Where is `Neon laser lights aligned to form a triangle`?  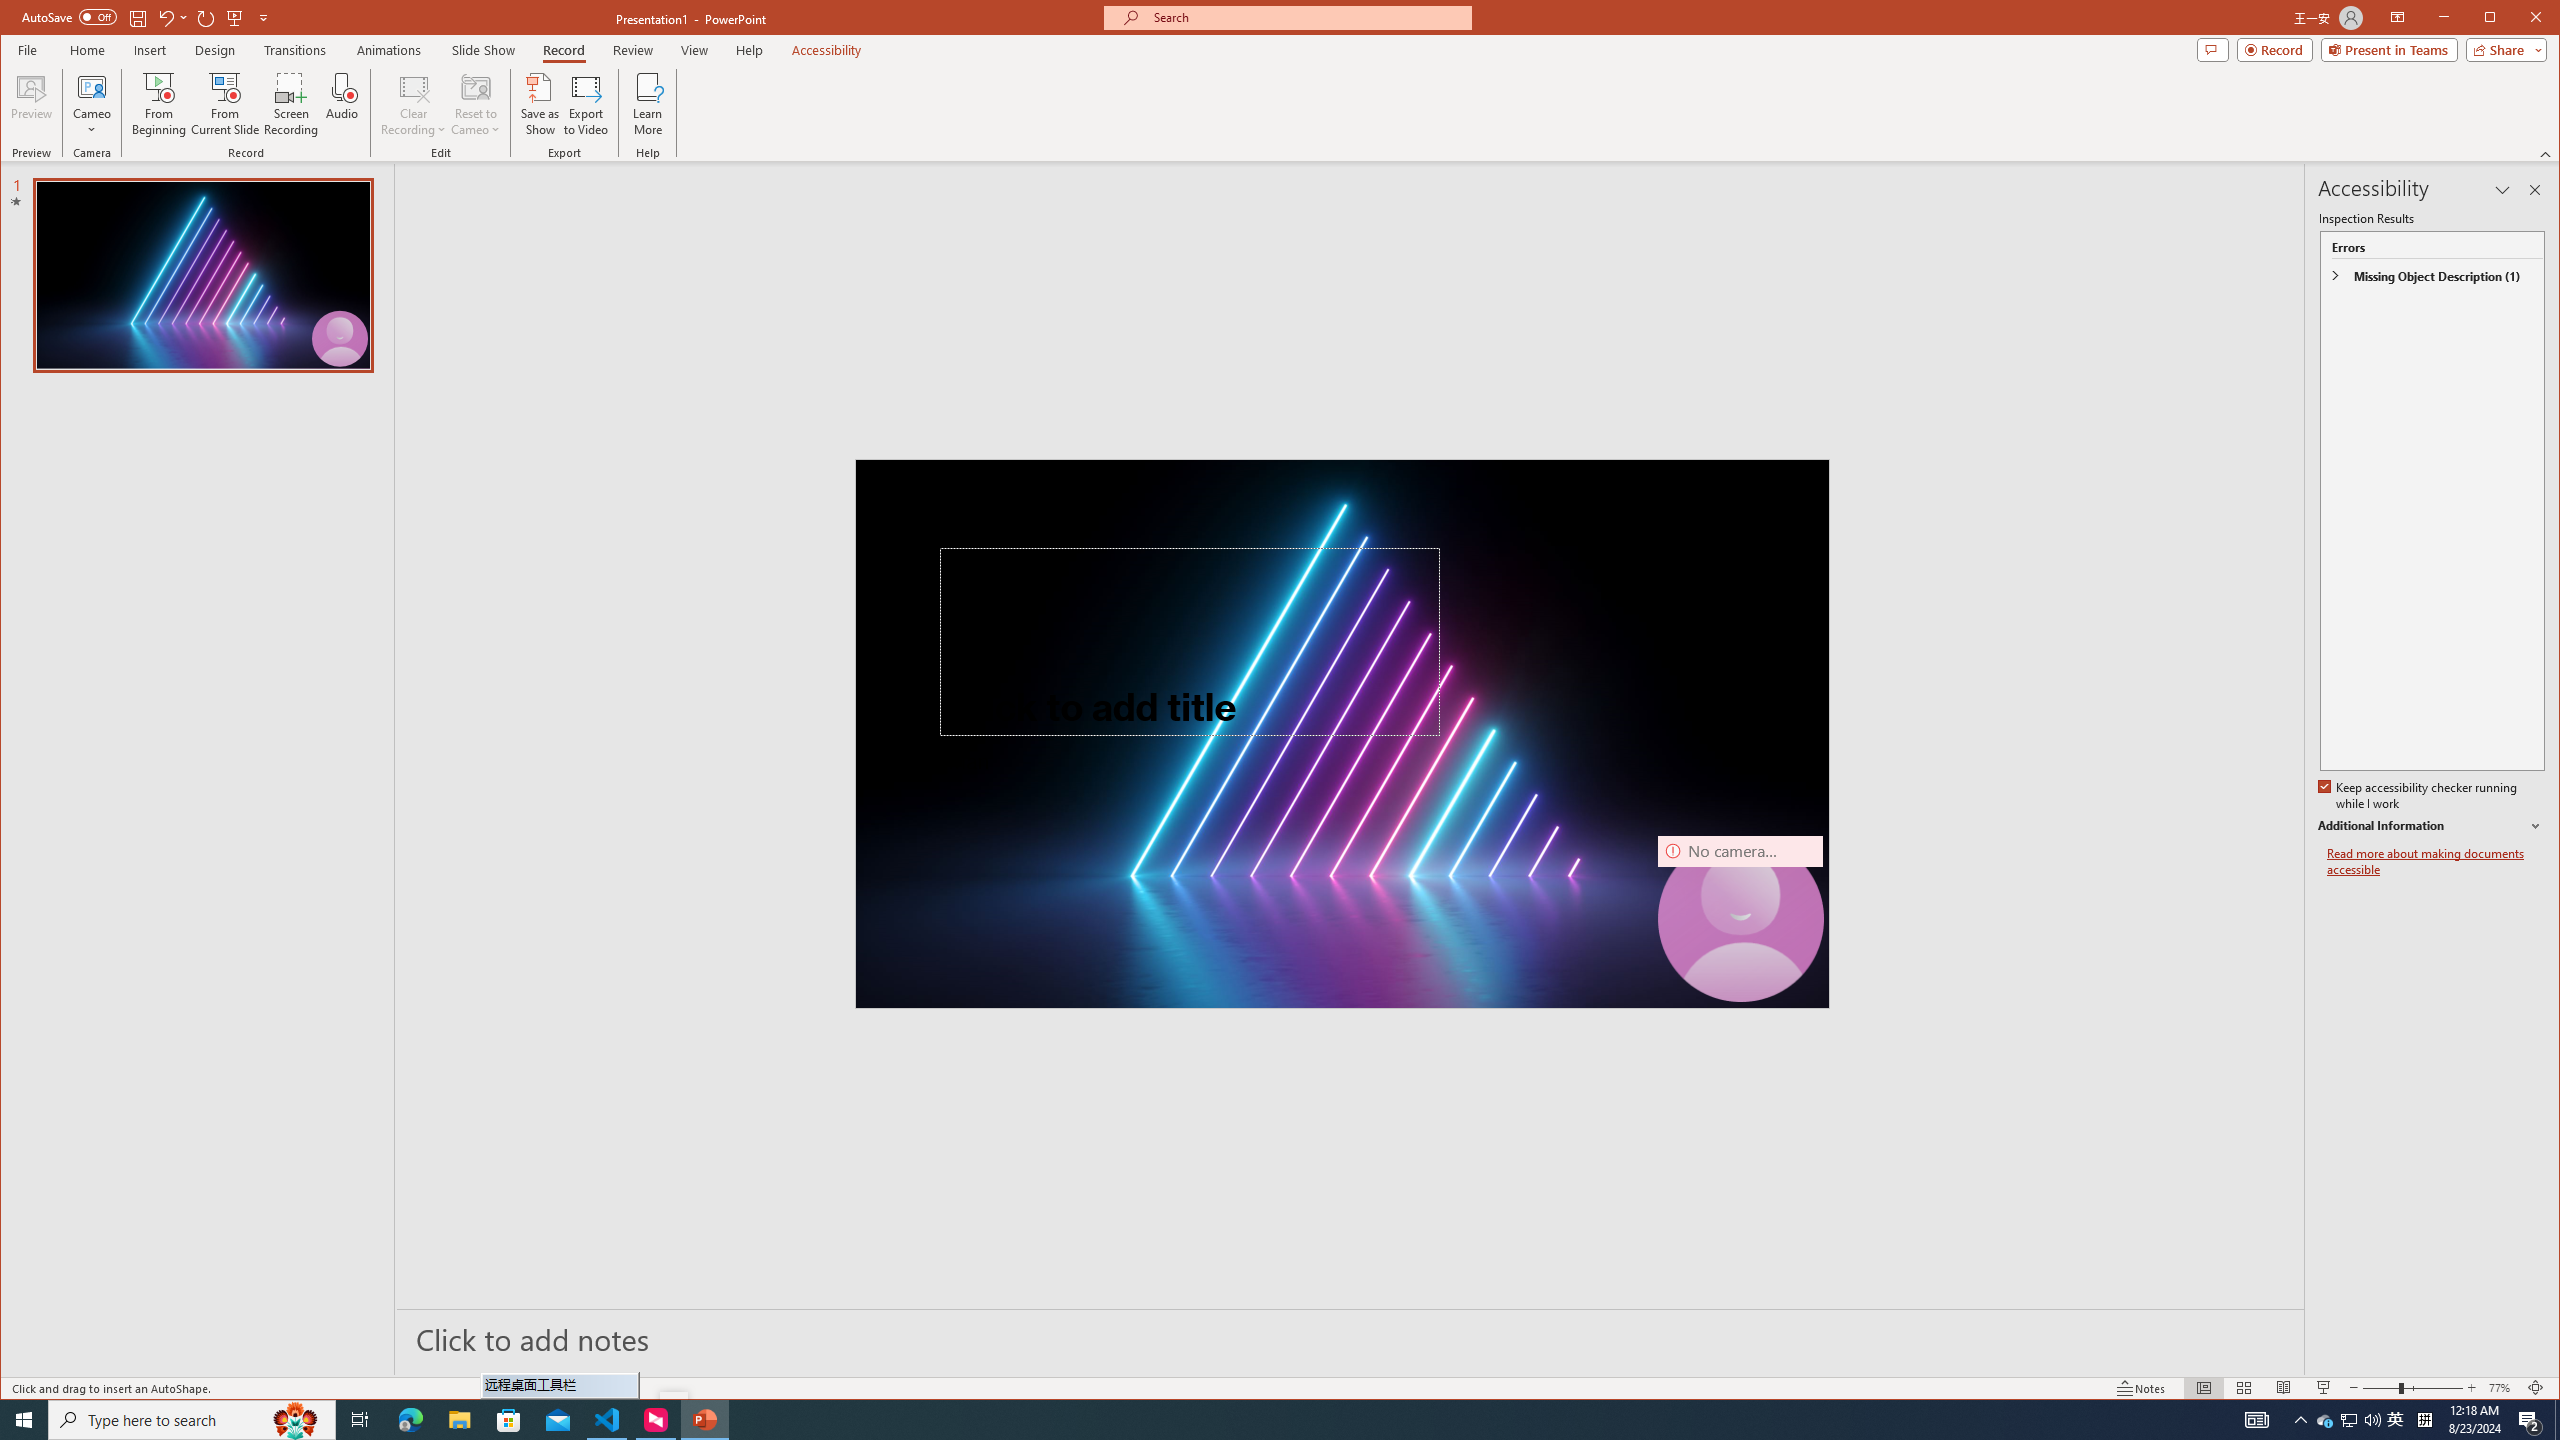 Neon laser lights aligned to form a triangle is located at coordinates (1341, 733).